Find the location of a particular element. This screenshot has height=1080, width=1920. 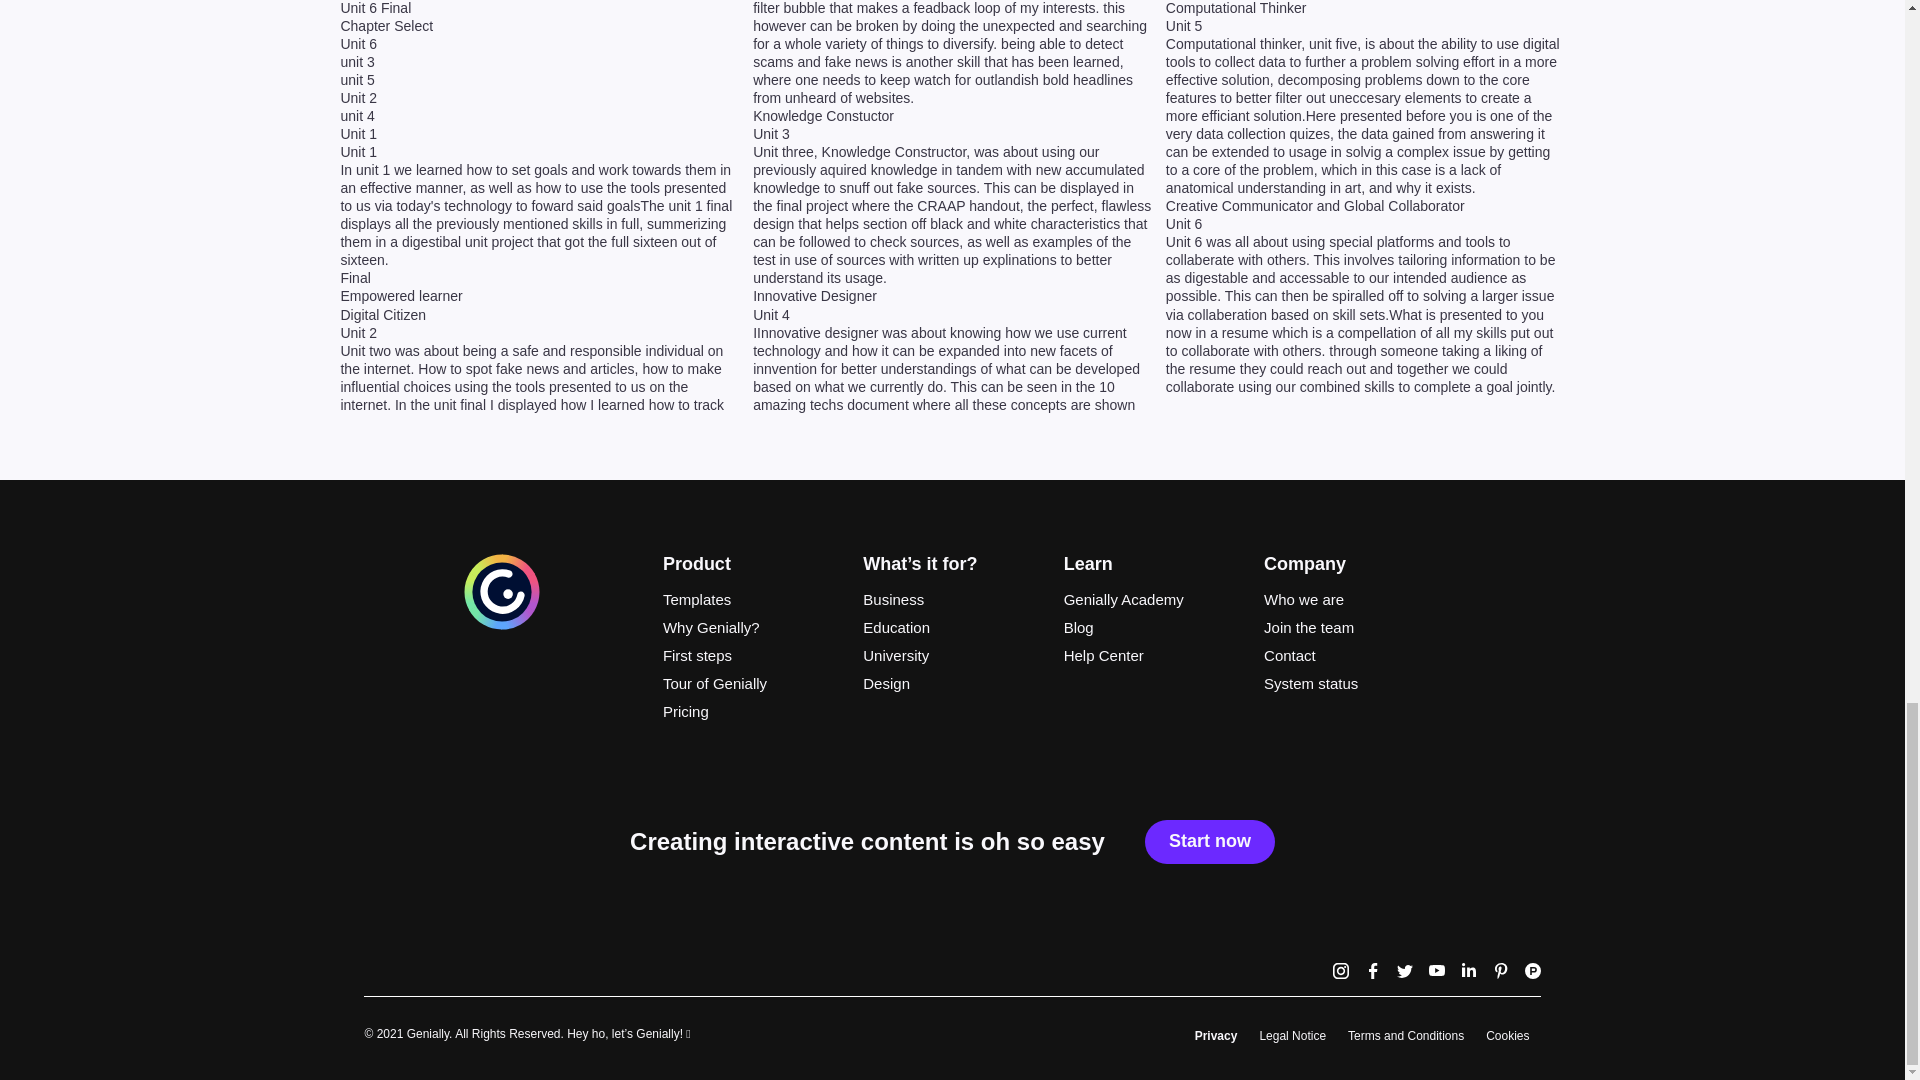

Genially home page is located at coordinates (502, 626).